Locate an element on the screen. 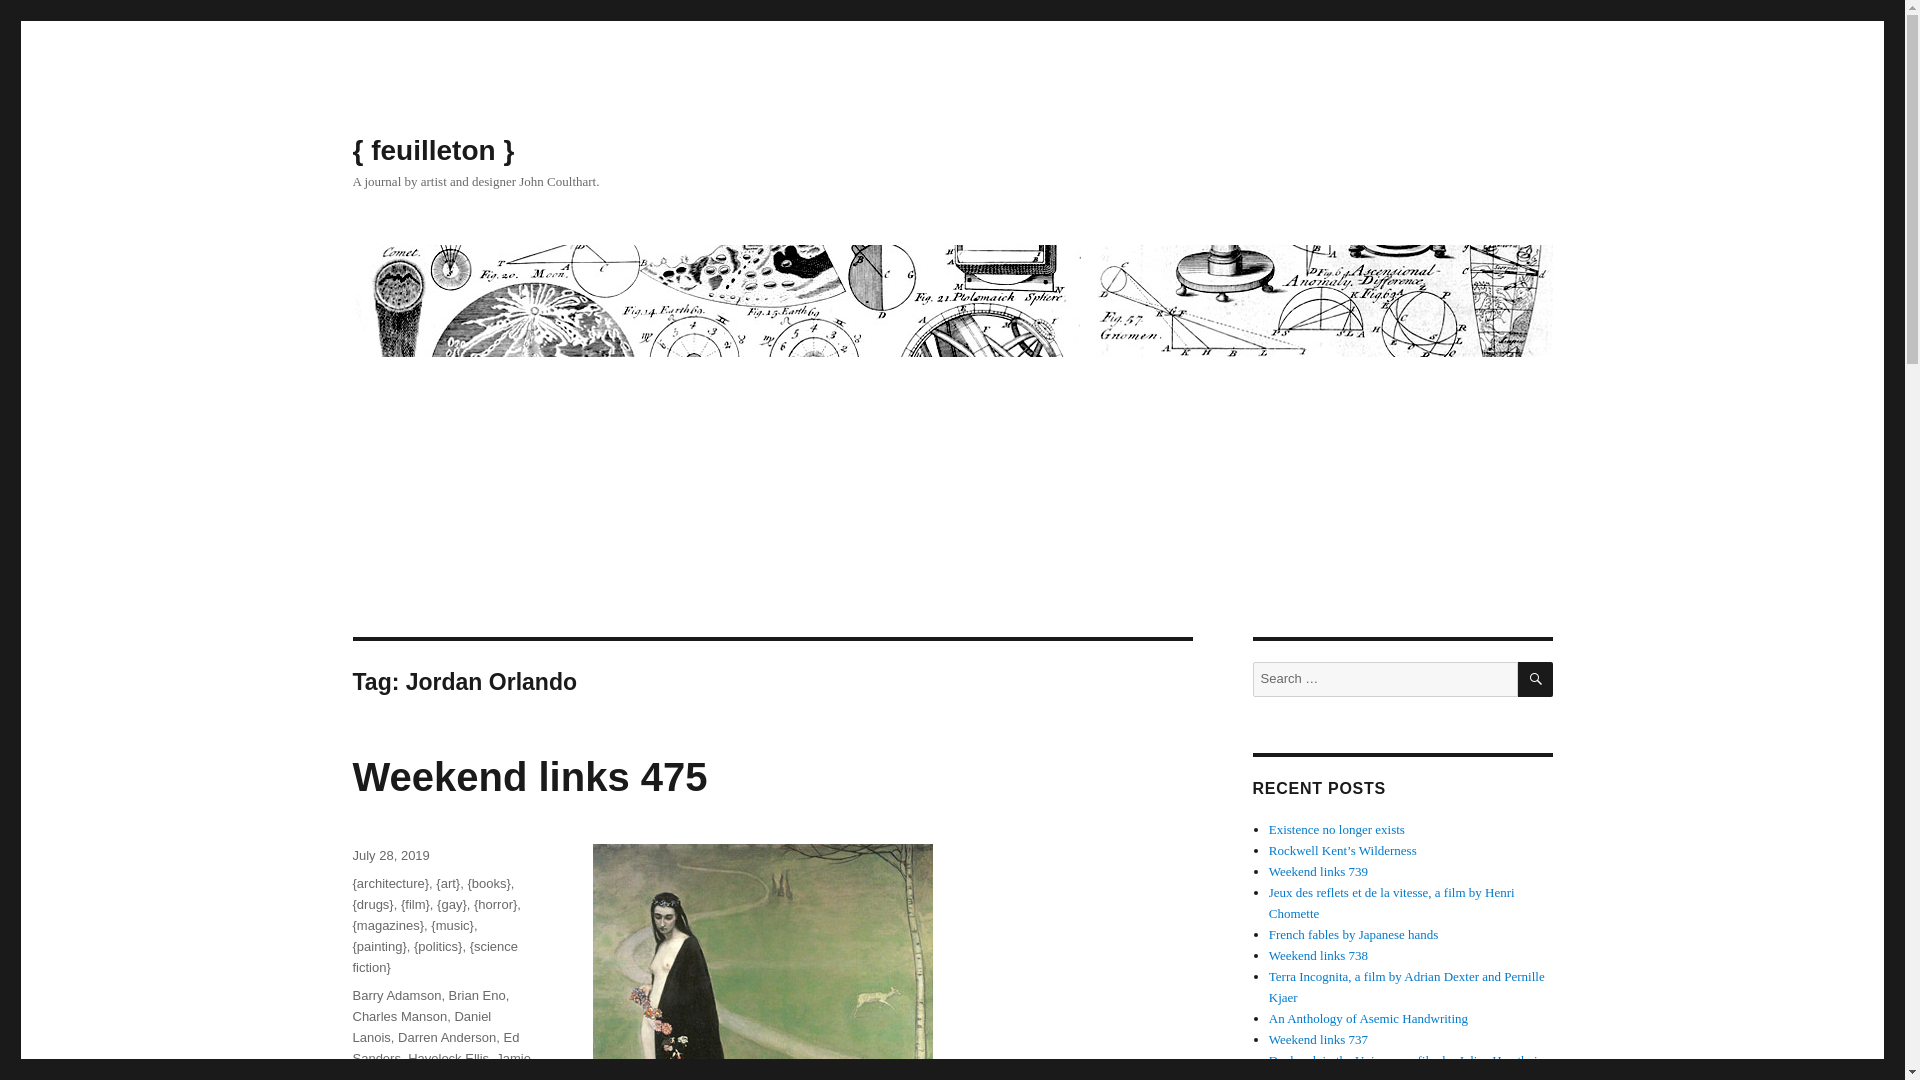 Image resolution: width=1920 pixels, height=1080 pixels. Charles Manson is located at coordinates (399, 1016).